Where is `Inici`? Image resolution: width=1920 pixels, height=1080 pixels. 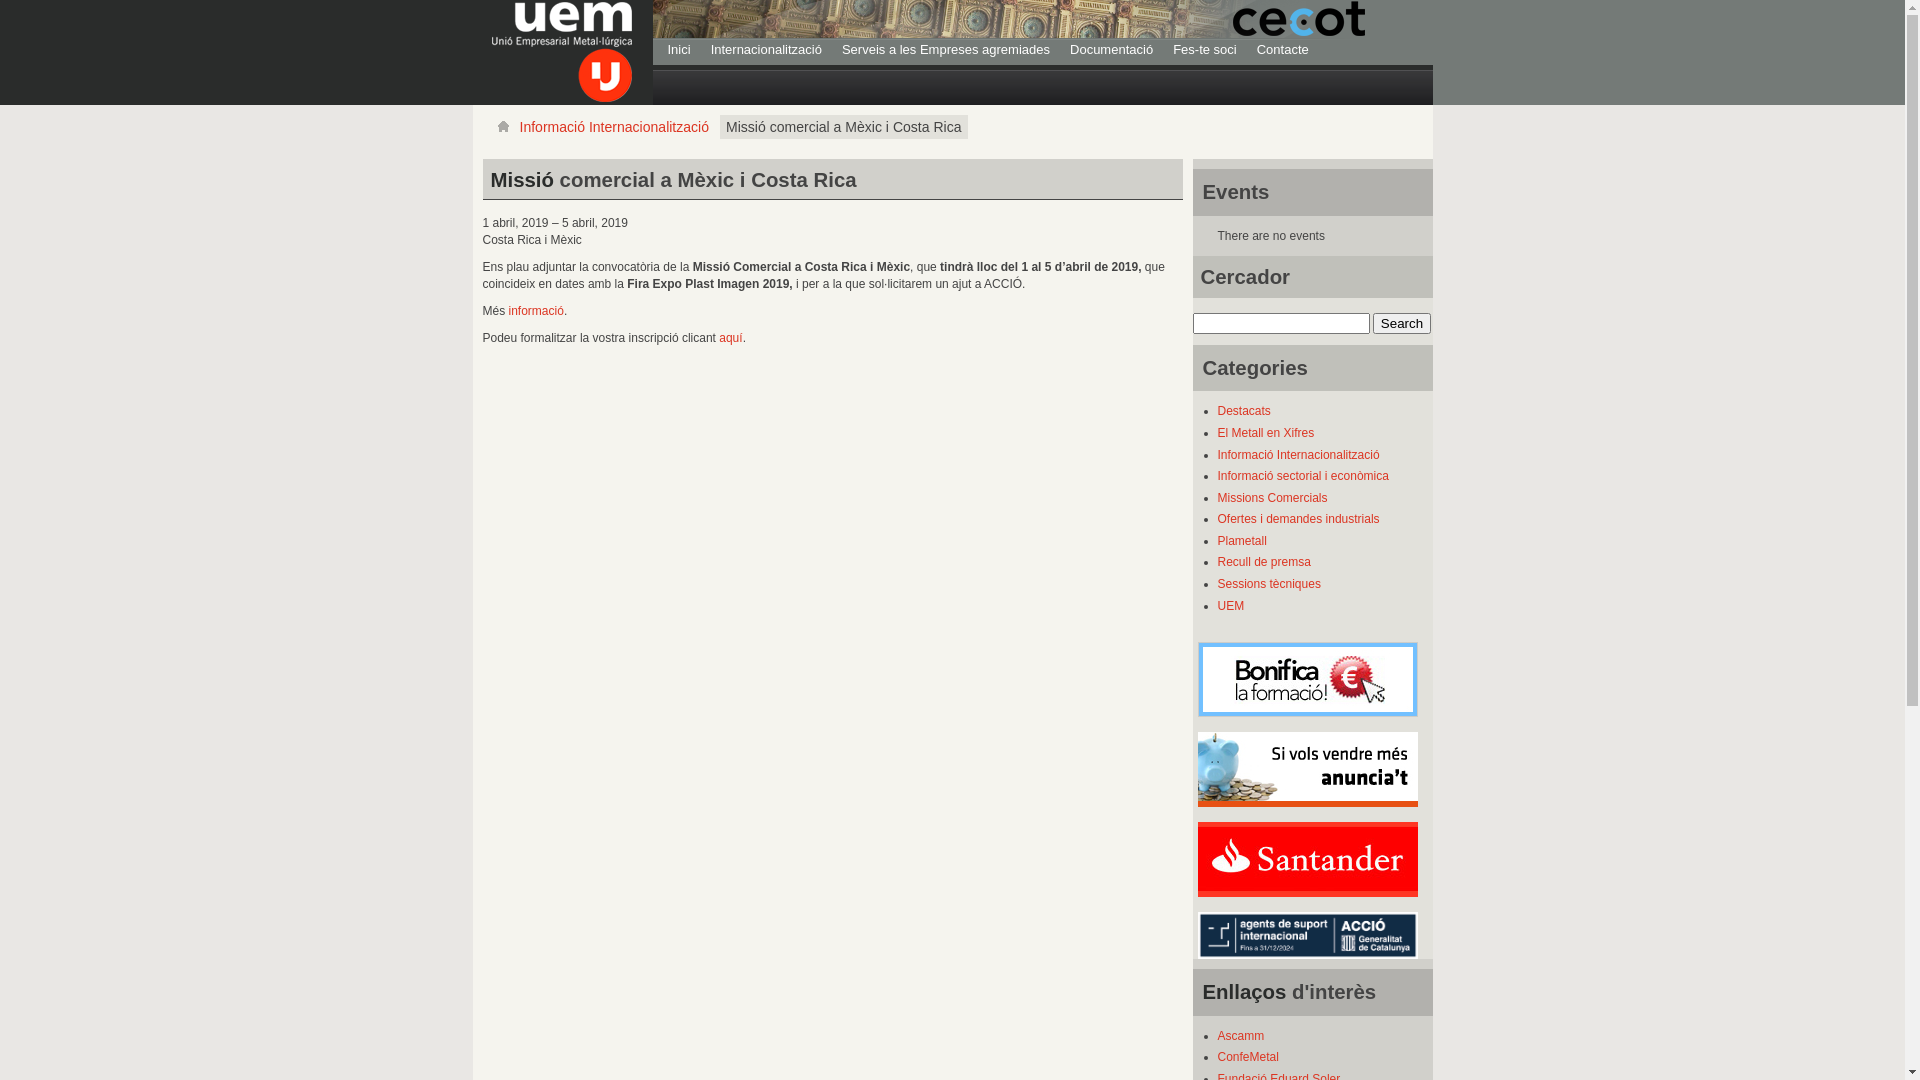 Inici is located at coordinates (680, 50).